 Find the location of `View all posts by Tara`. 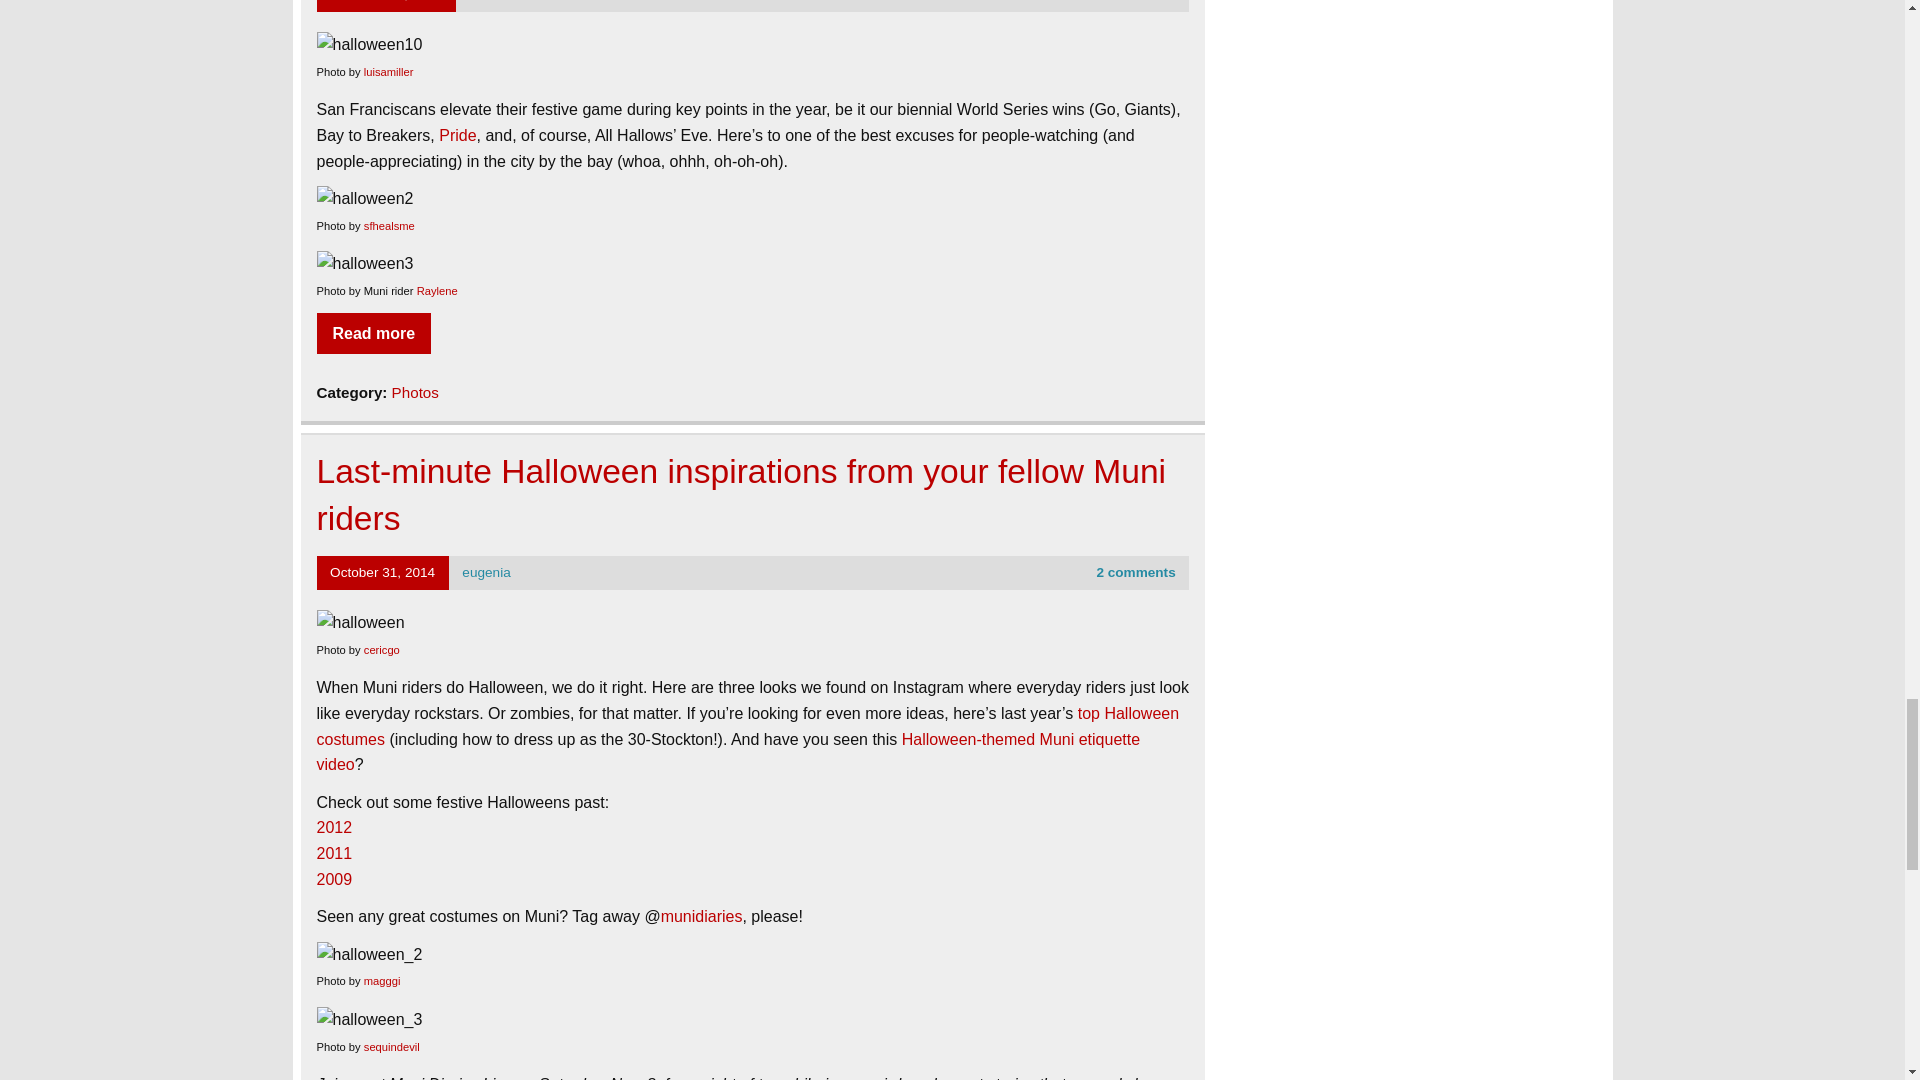

View all posts by Tara is located at coordinates (482, 1).